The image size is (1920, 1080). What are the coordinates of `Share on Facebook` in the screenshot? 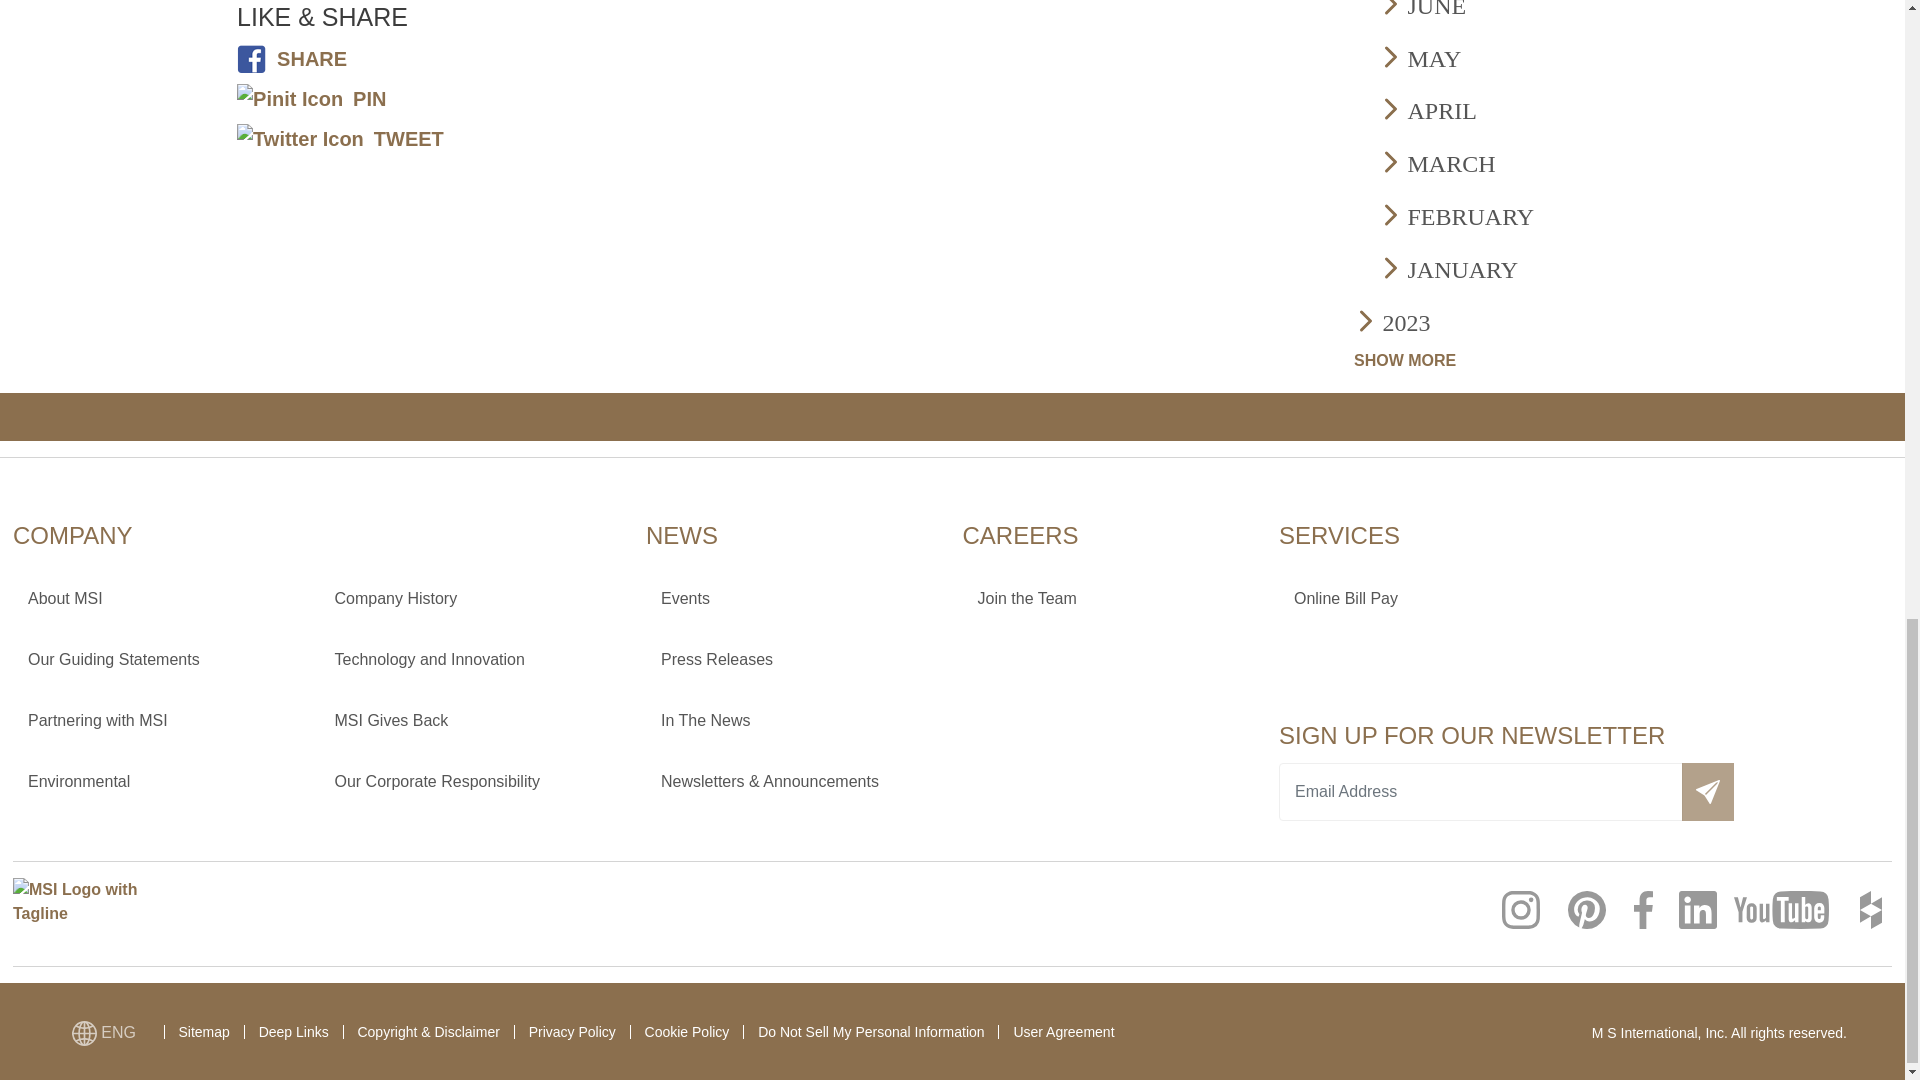 It's located at (292, 58).